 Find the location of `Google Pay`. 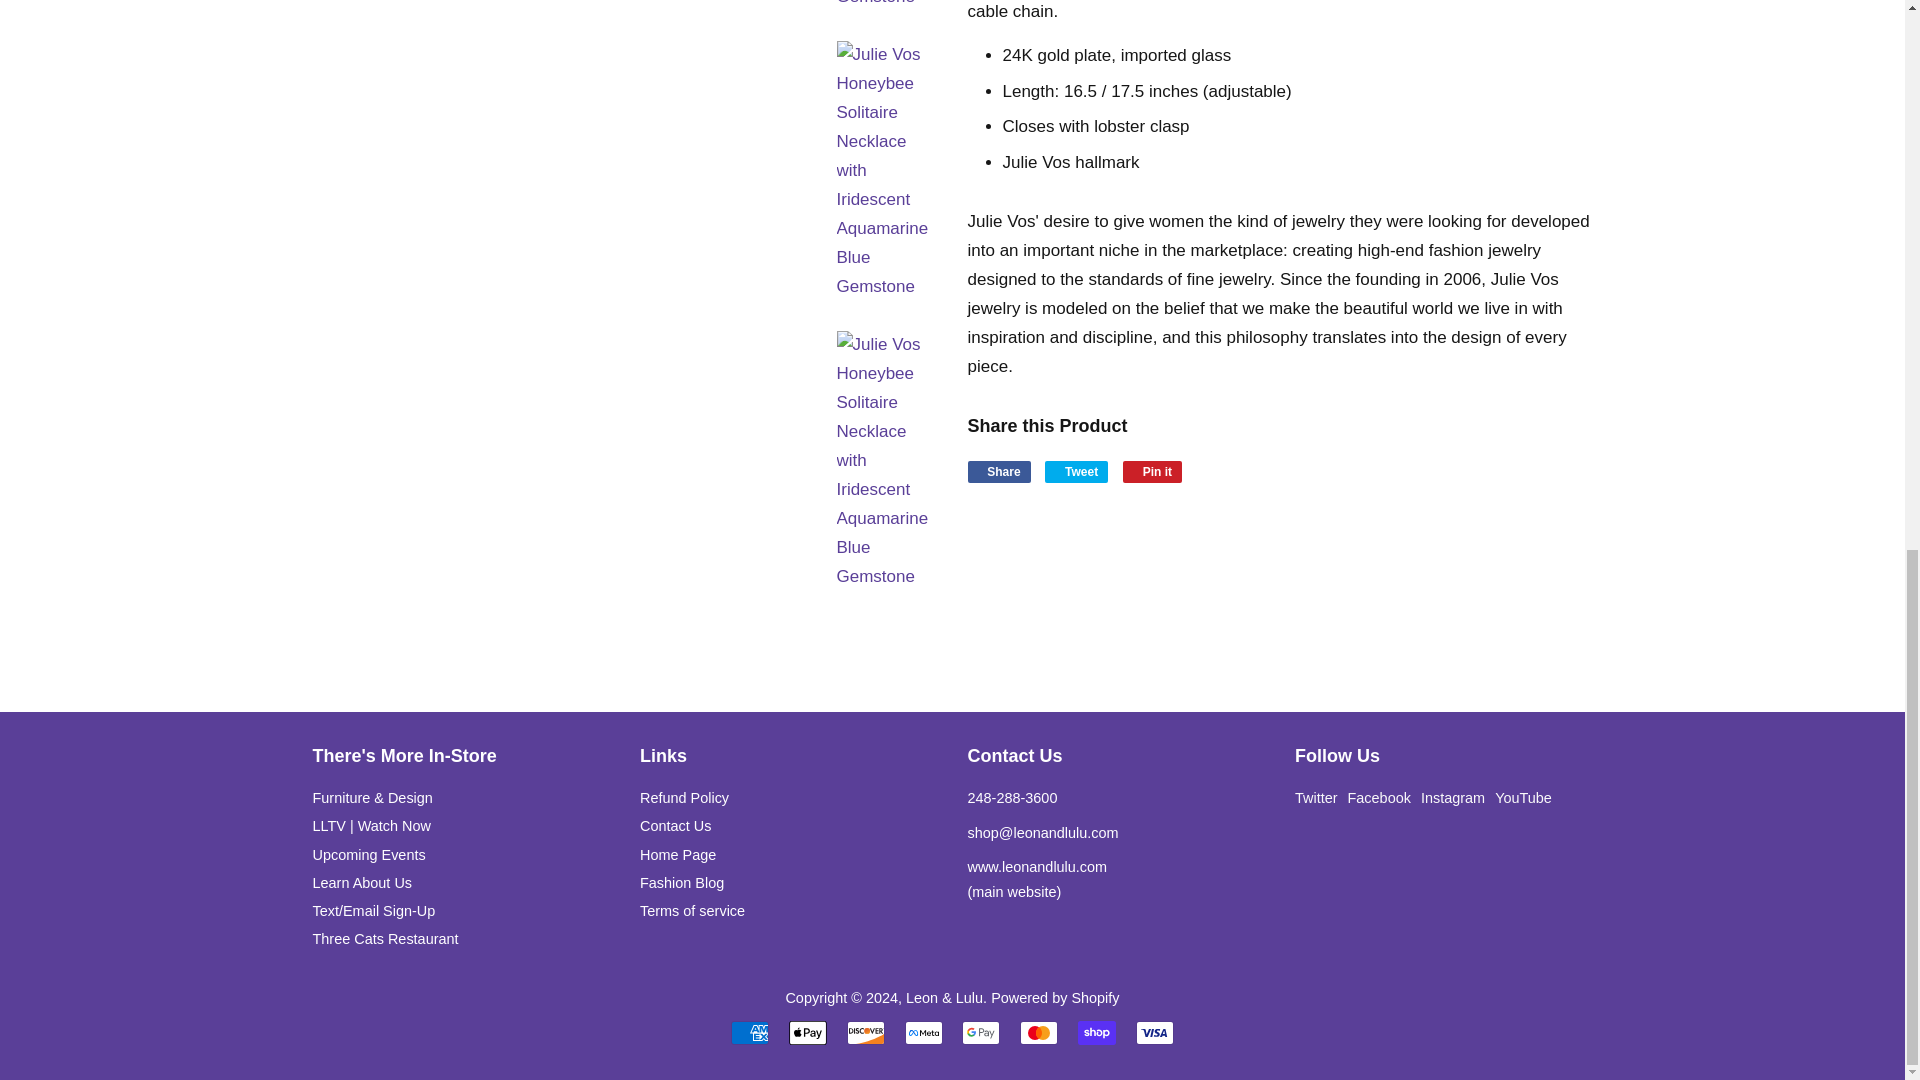

Google Pay is located at coordinates (980, 1032).